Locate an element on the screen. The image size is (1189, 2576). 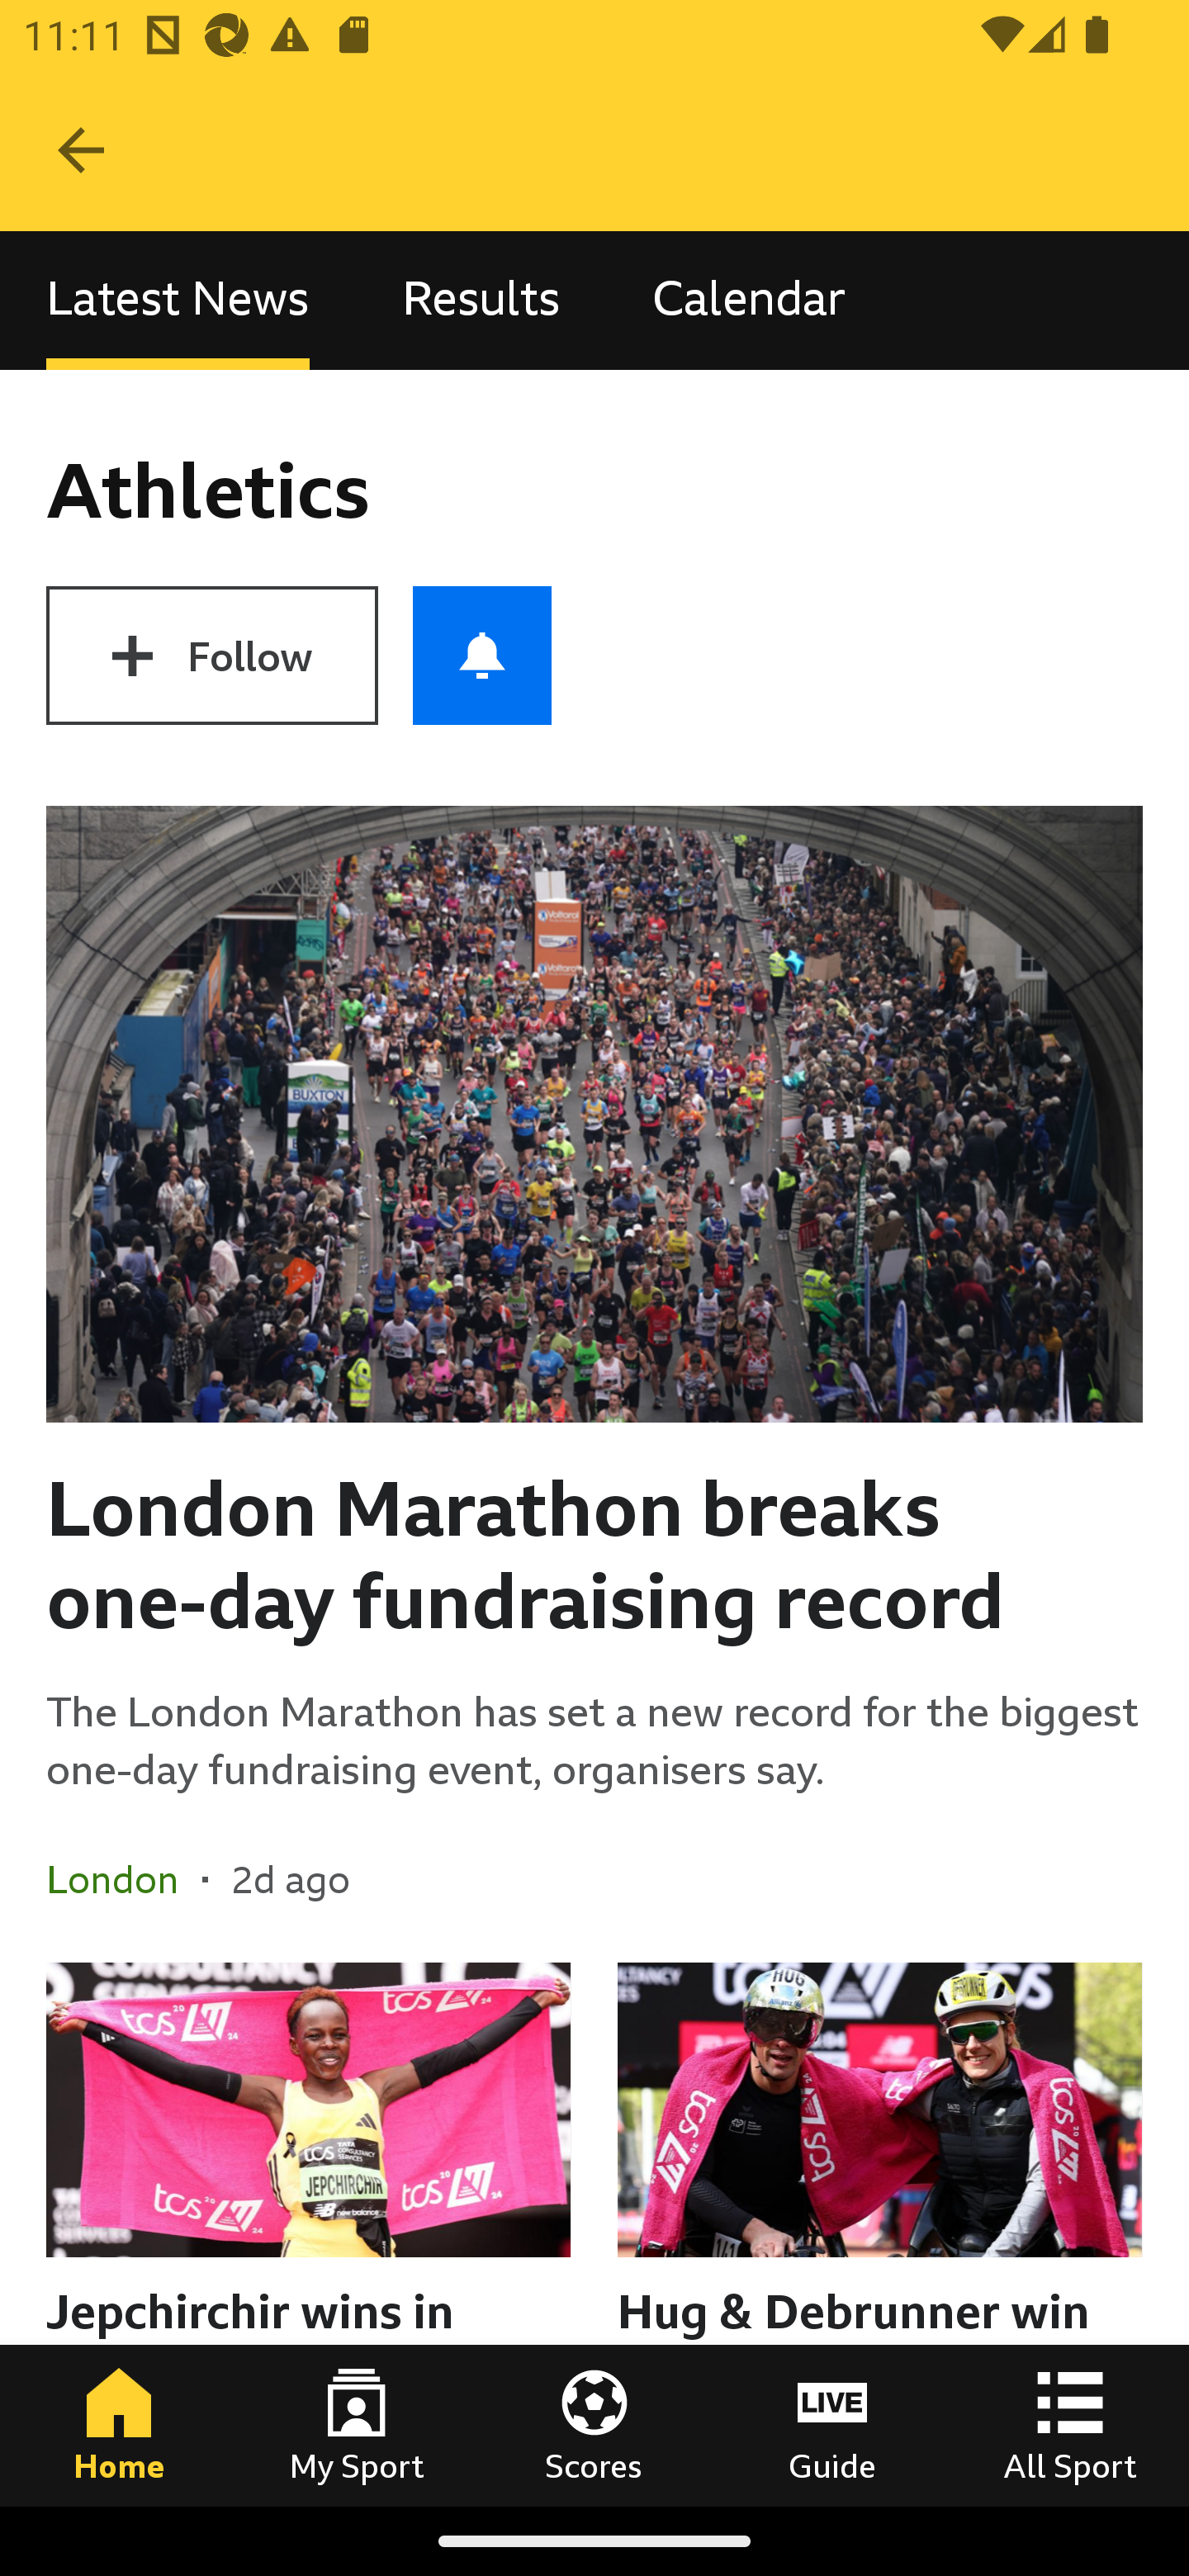
Follow Athletics Follow is located at coordinates (211, 656).